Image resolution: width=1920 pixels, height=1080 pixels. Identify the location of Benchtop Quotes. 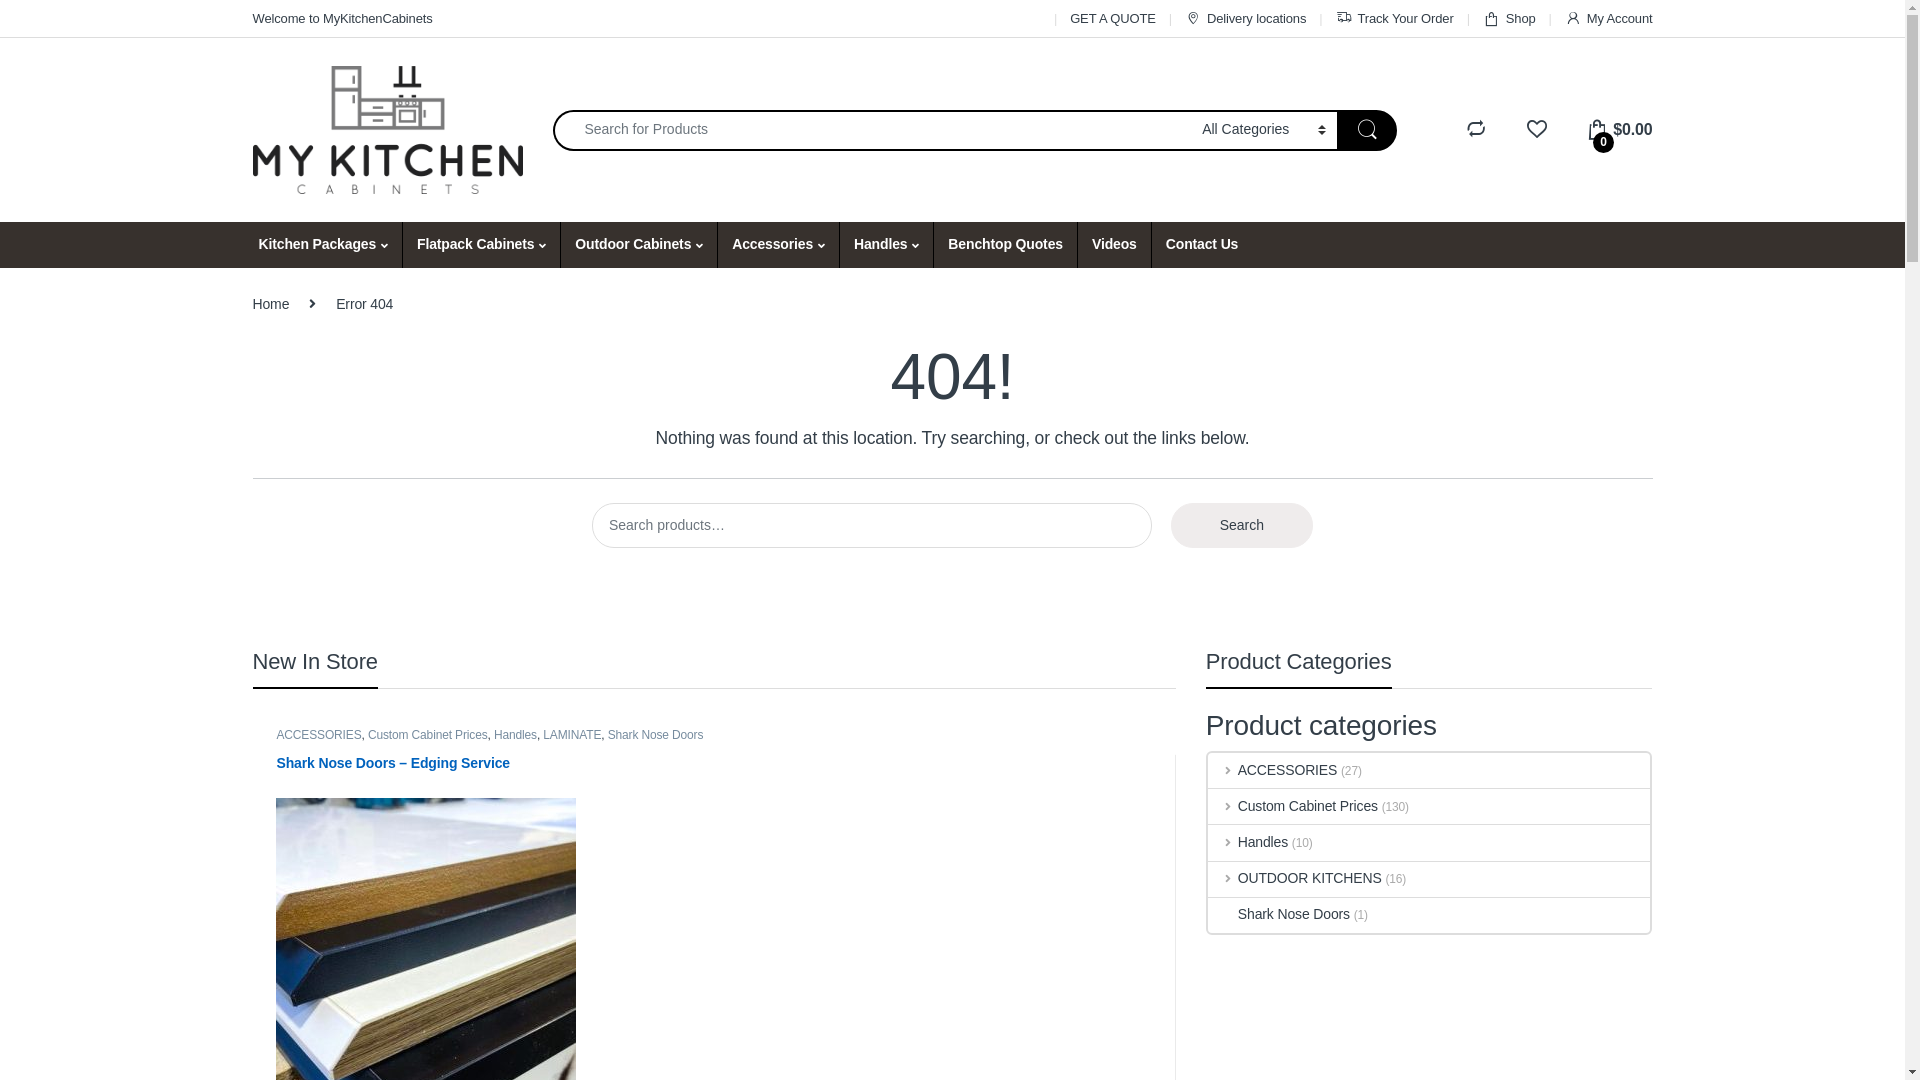
(1005, 245).